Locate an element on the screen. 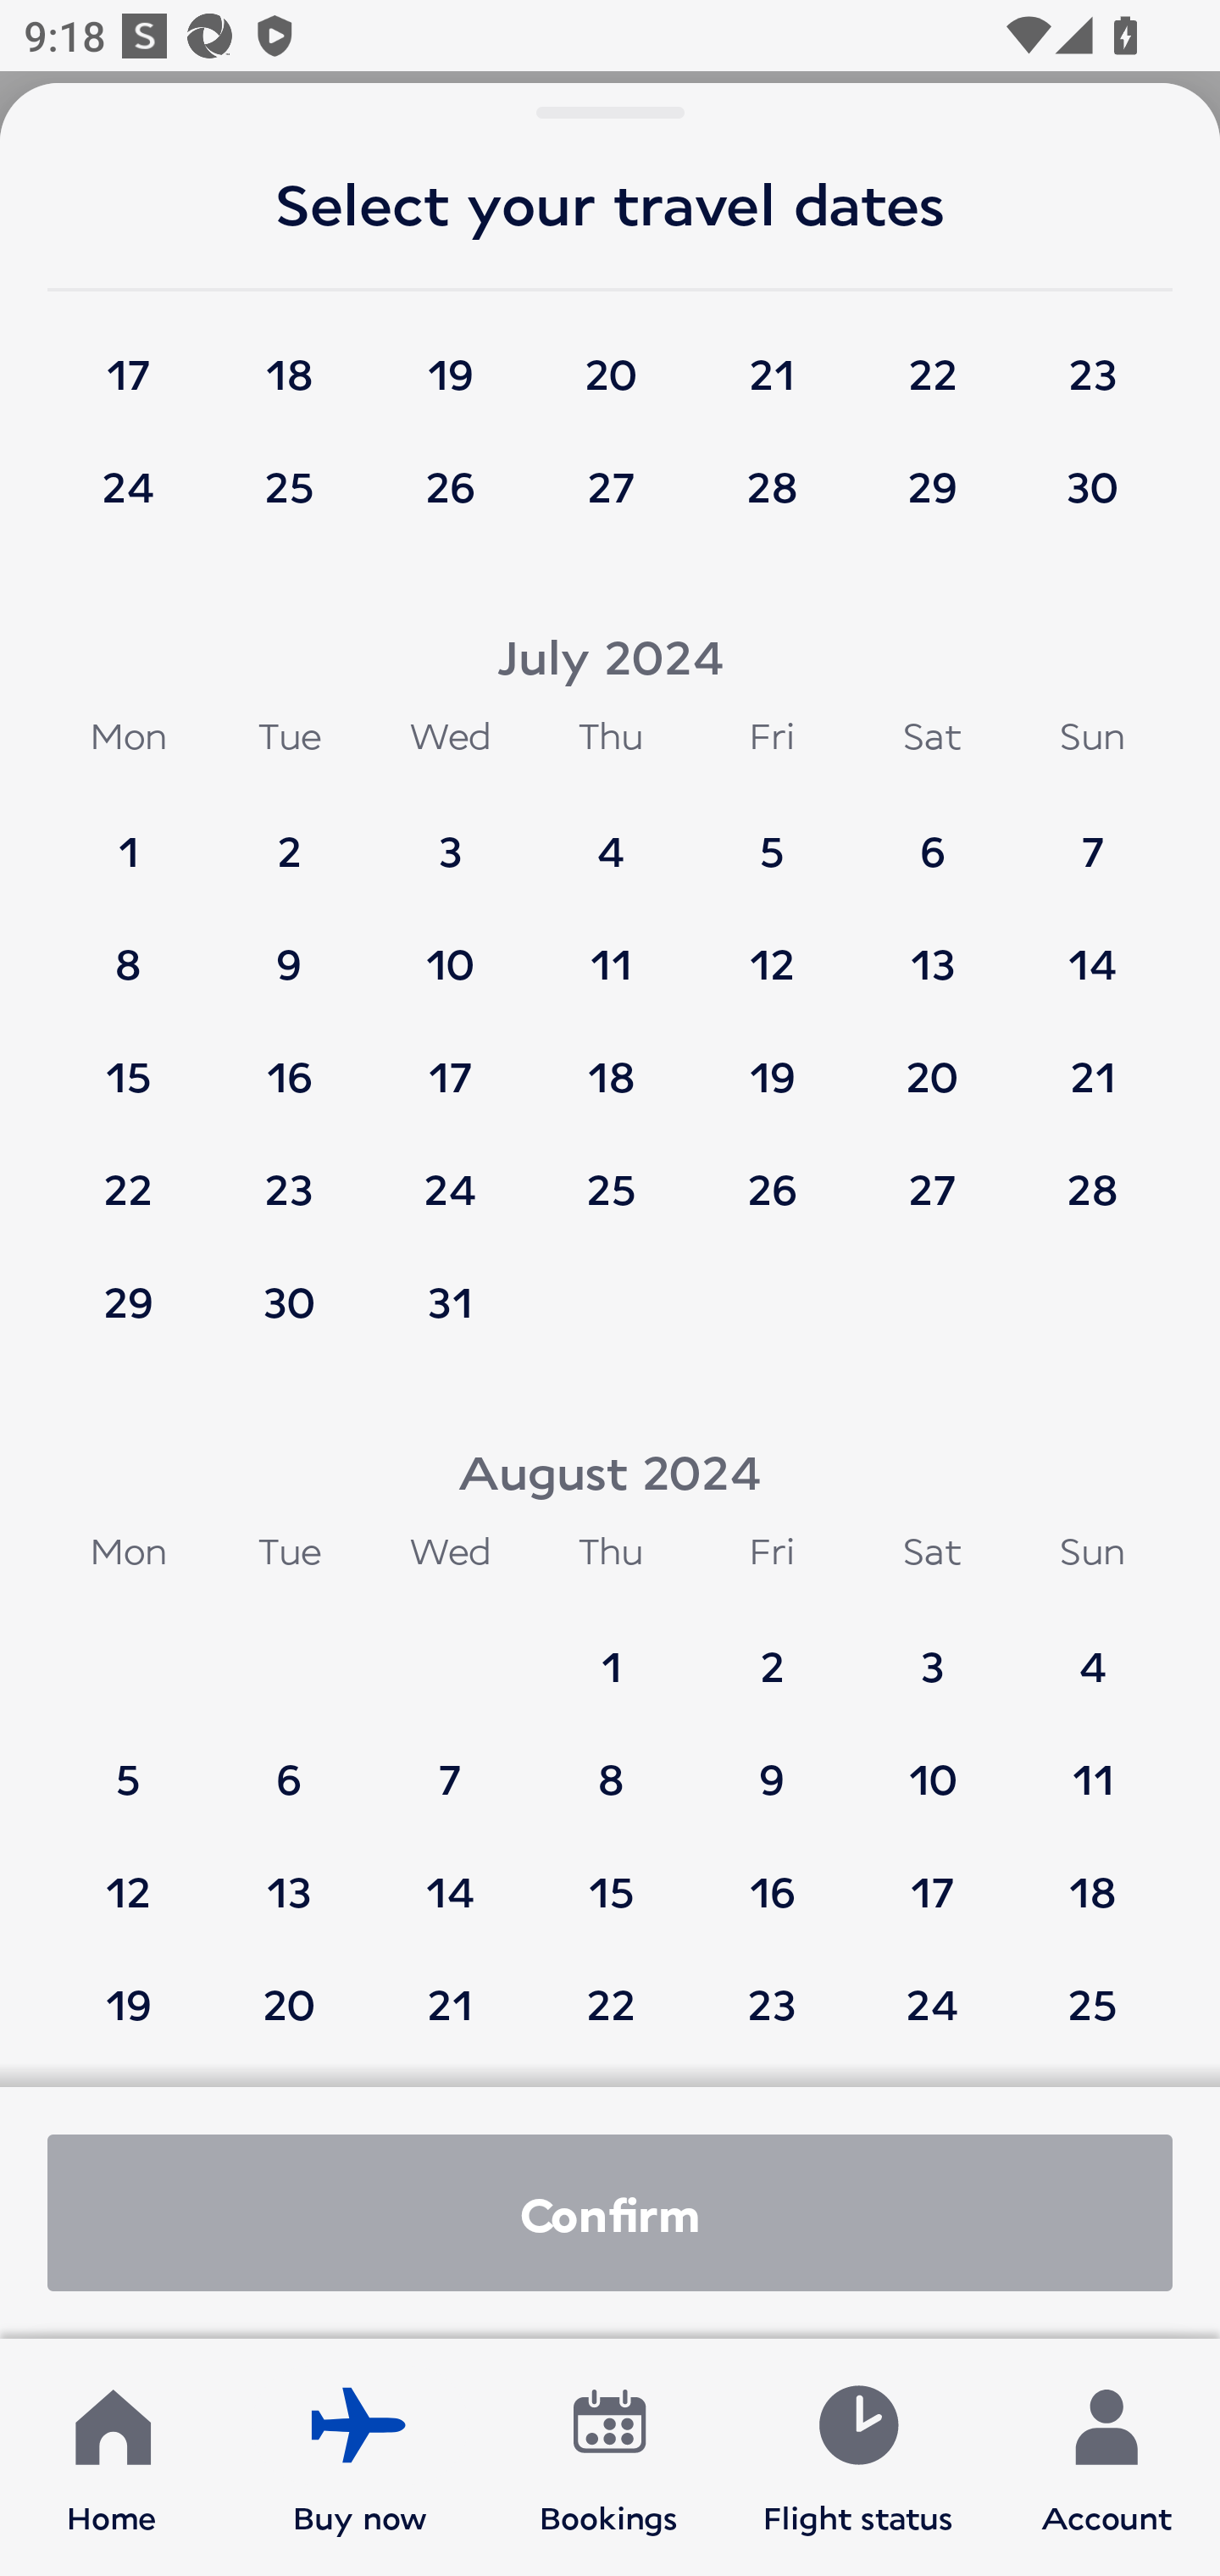  Flight status is located at coordinates (857, 2457).